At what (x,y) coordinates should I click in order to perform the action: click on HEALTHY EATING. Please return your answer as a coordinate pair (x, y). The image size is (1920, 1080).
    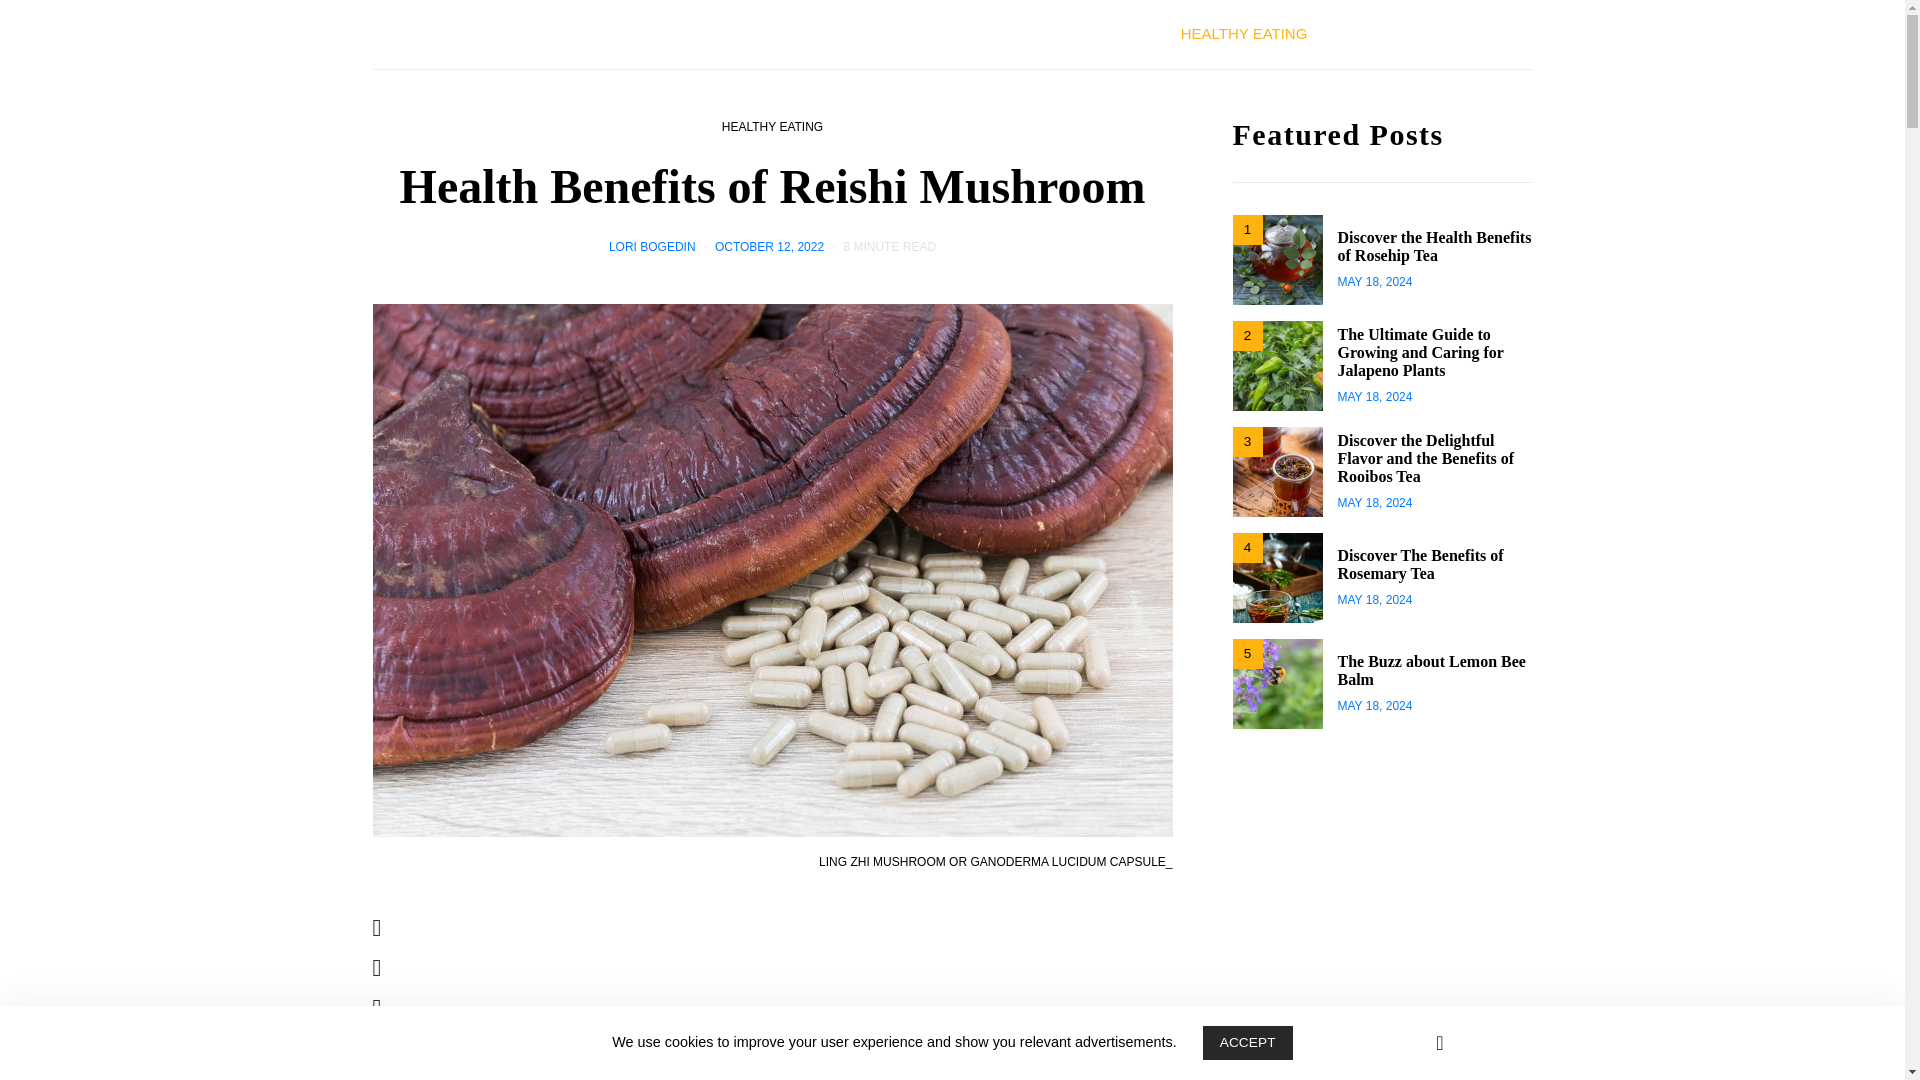
    Looking at the image, I should click on (1244, 34).